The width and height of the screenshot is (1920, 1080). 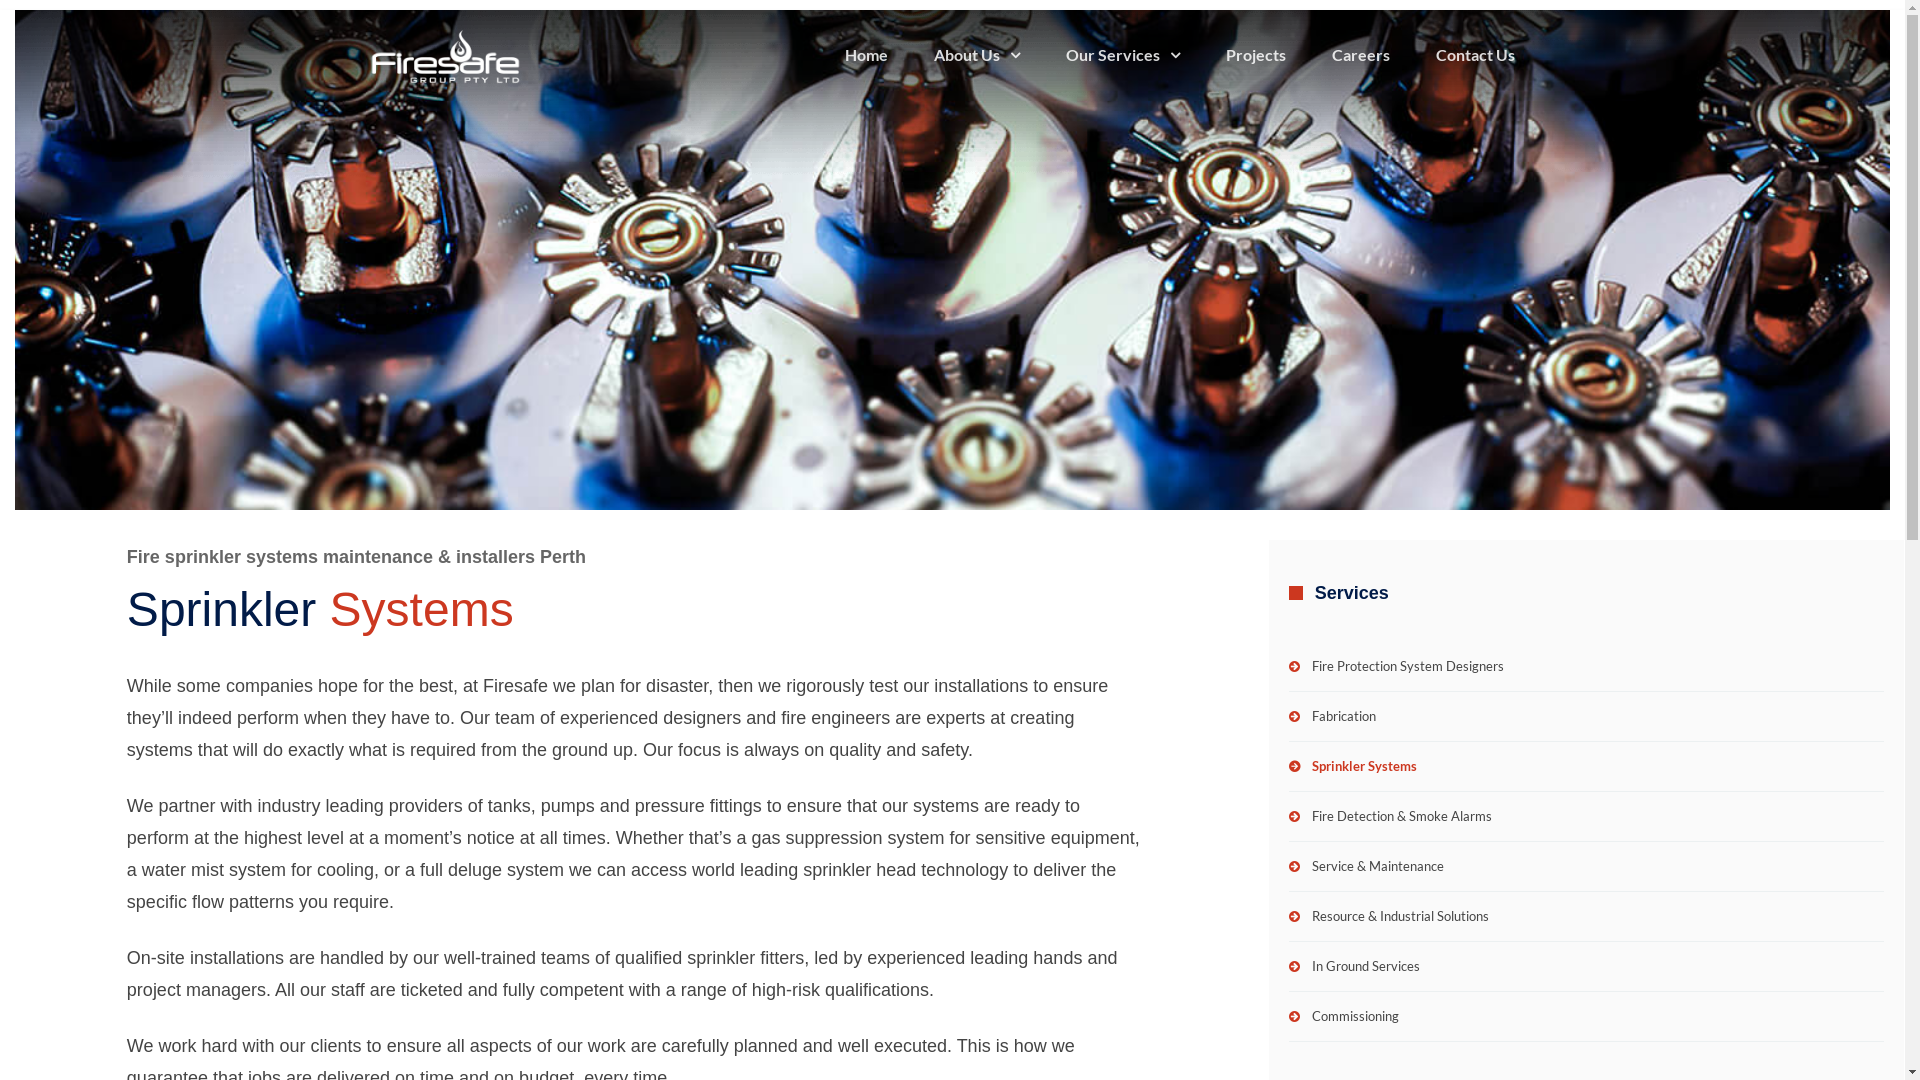 What do you see at coordinates (1586, 867) in the screenshot?
I see `Service & Maintenance` at bounding box center [1586, 867].